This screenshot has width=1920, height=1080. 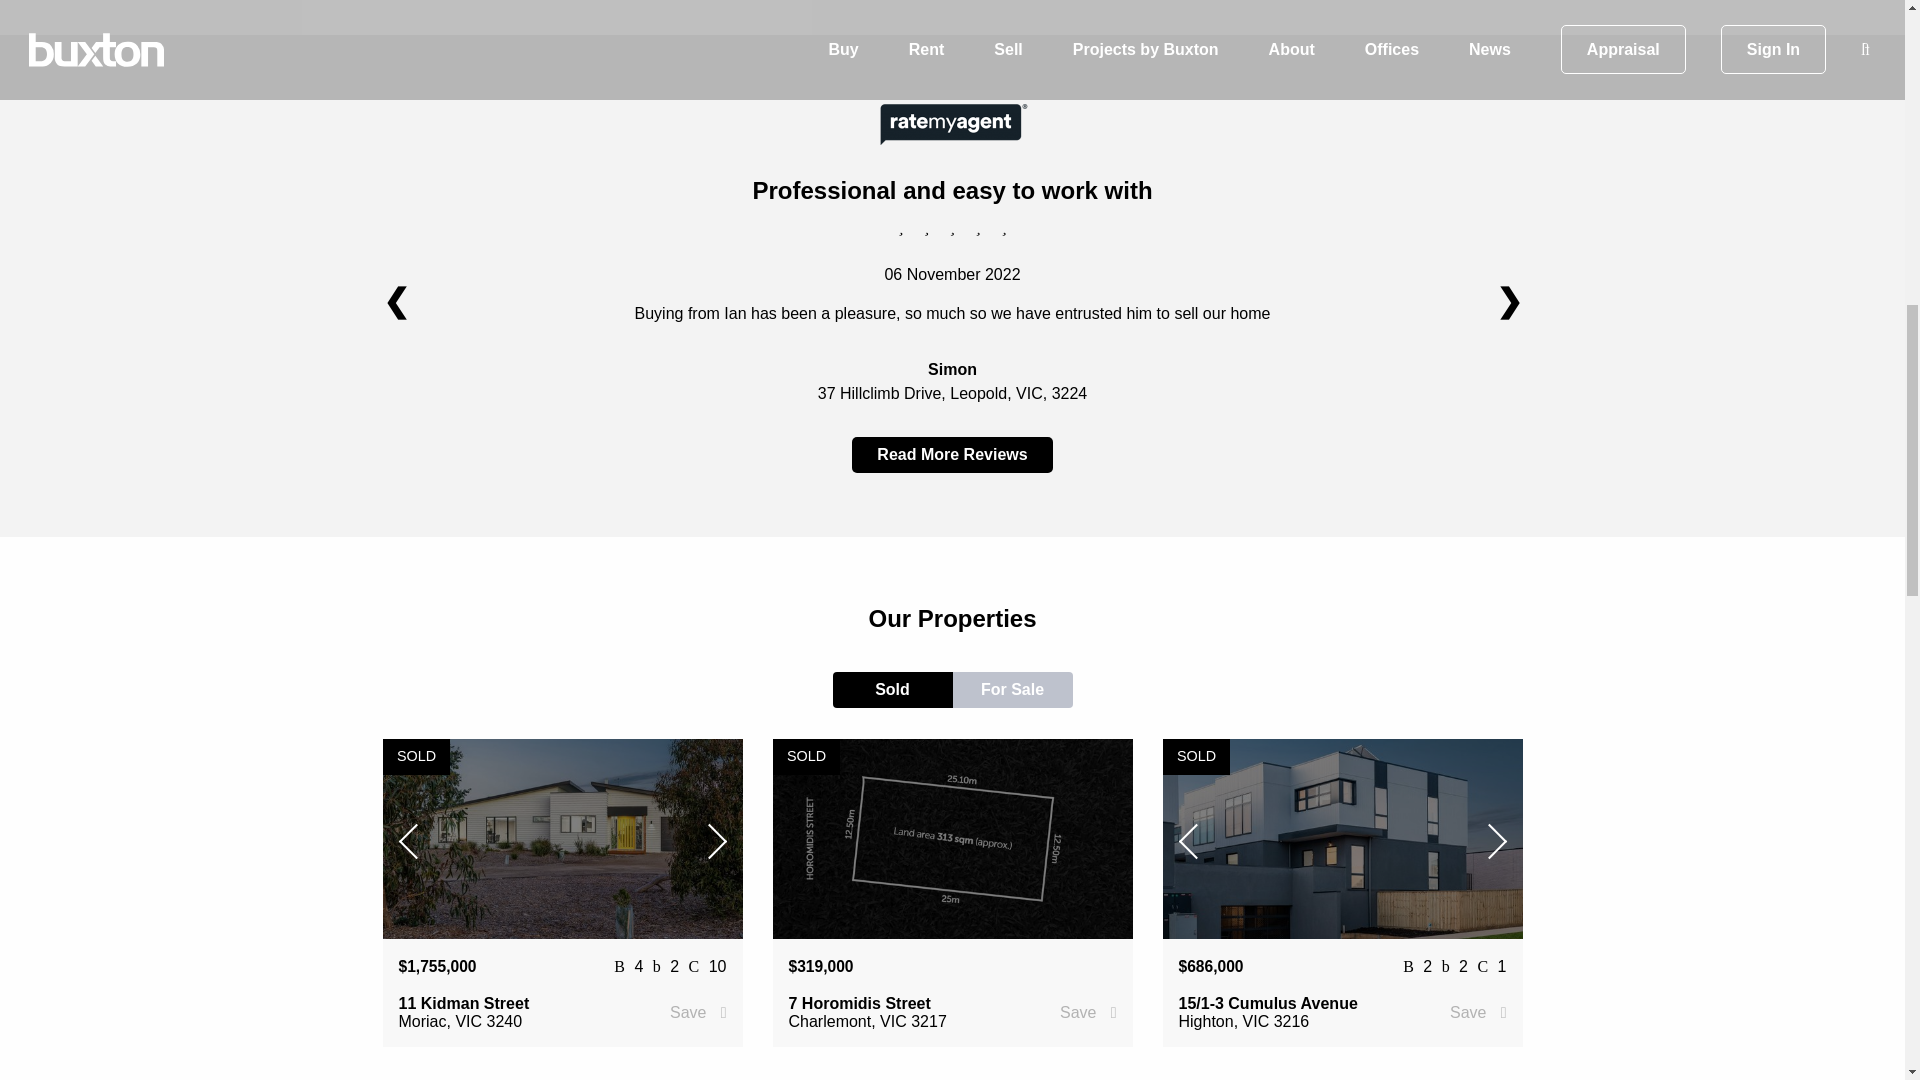 What do you see at coordinates (562, 838) in the screenshot?
I see `None - Photo 1` at bounding box center [562, 838].